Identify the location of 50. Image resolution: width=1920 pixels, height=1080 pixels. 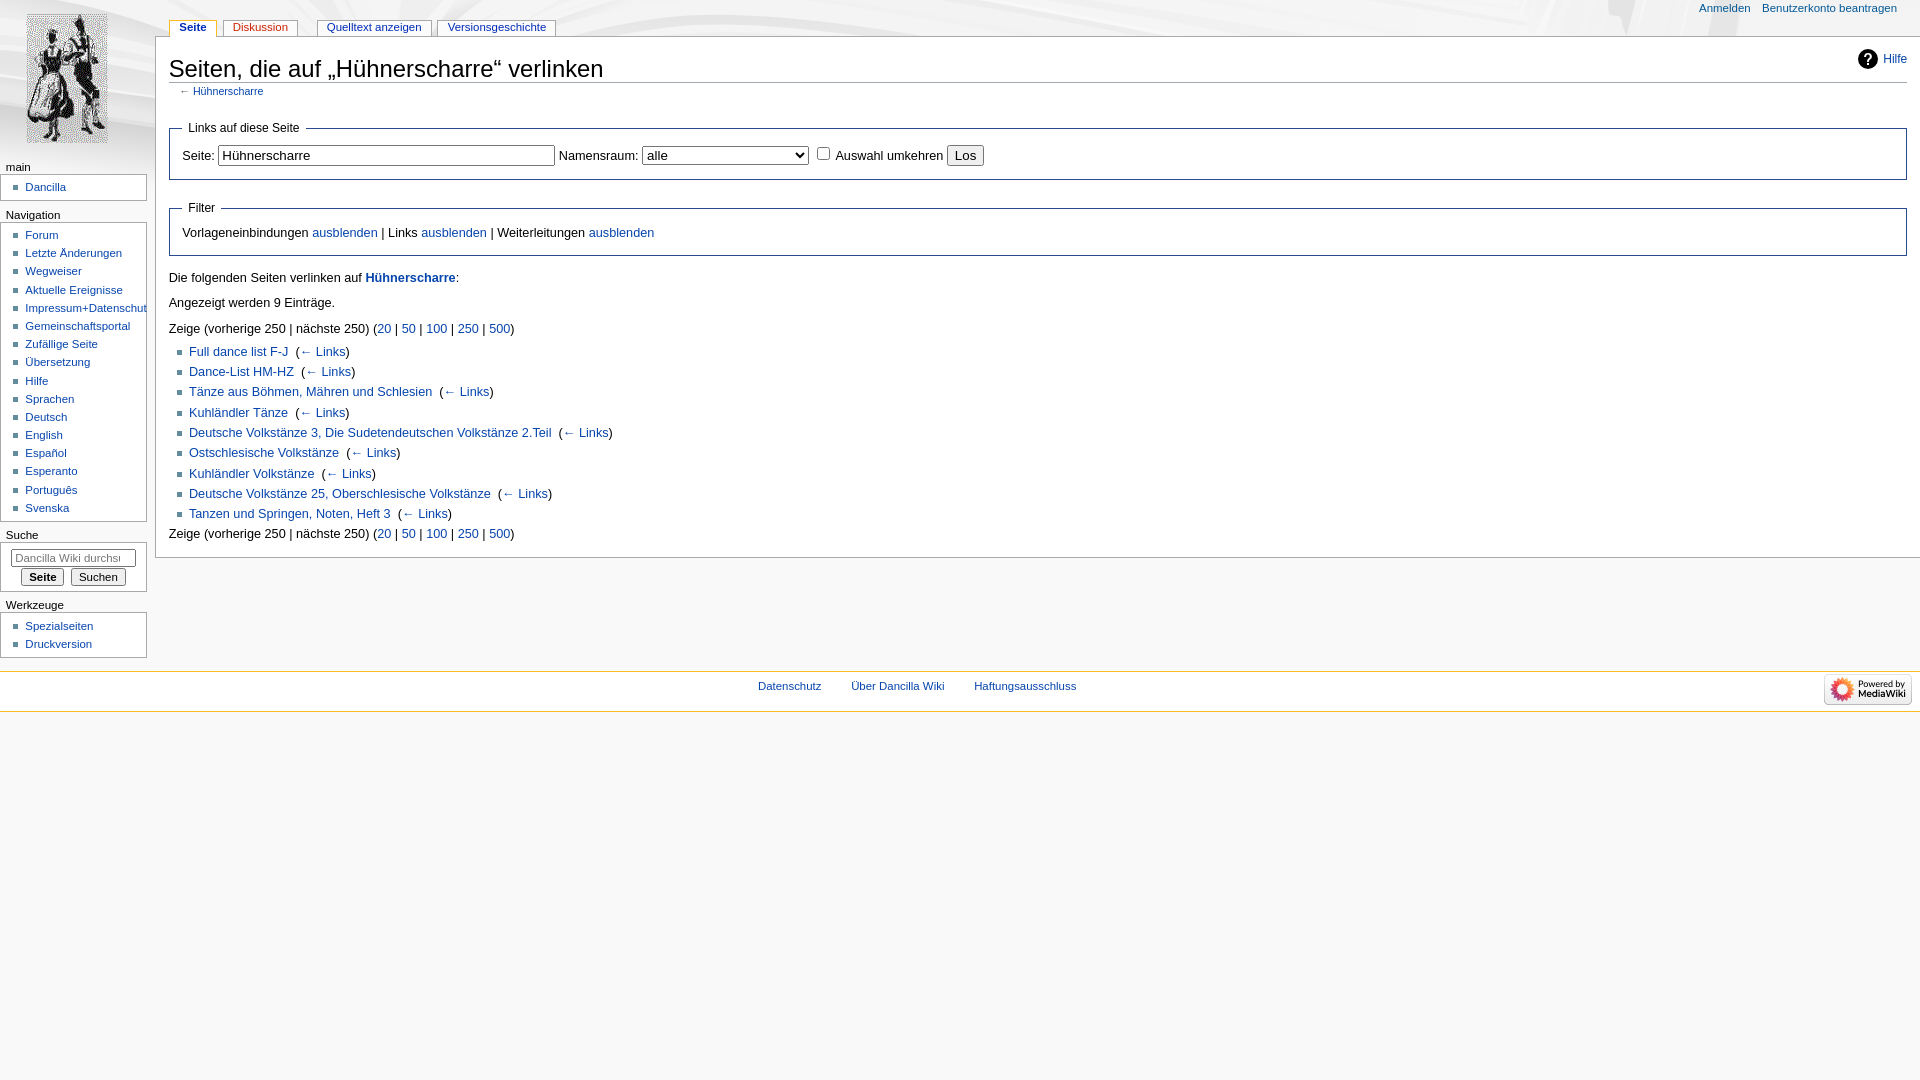
(409, 534).